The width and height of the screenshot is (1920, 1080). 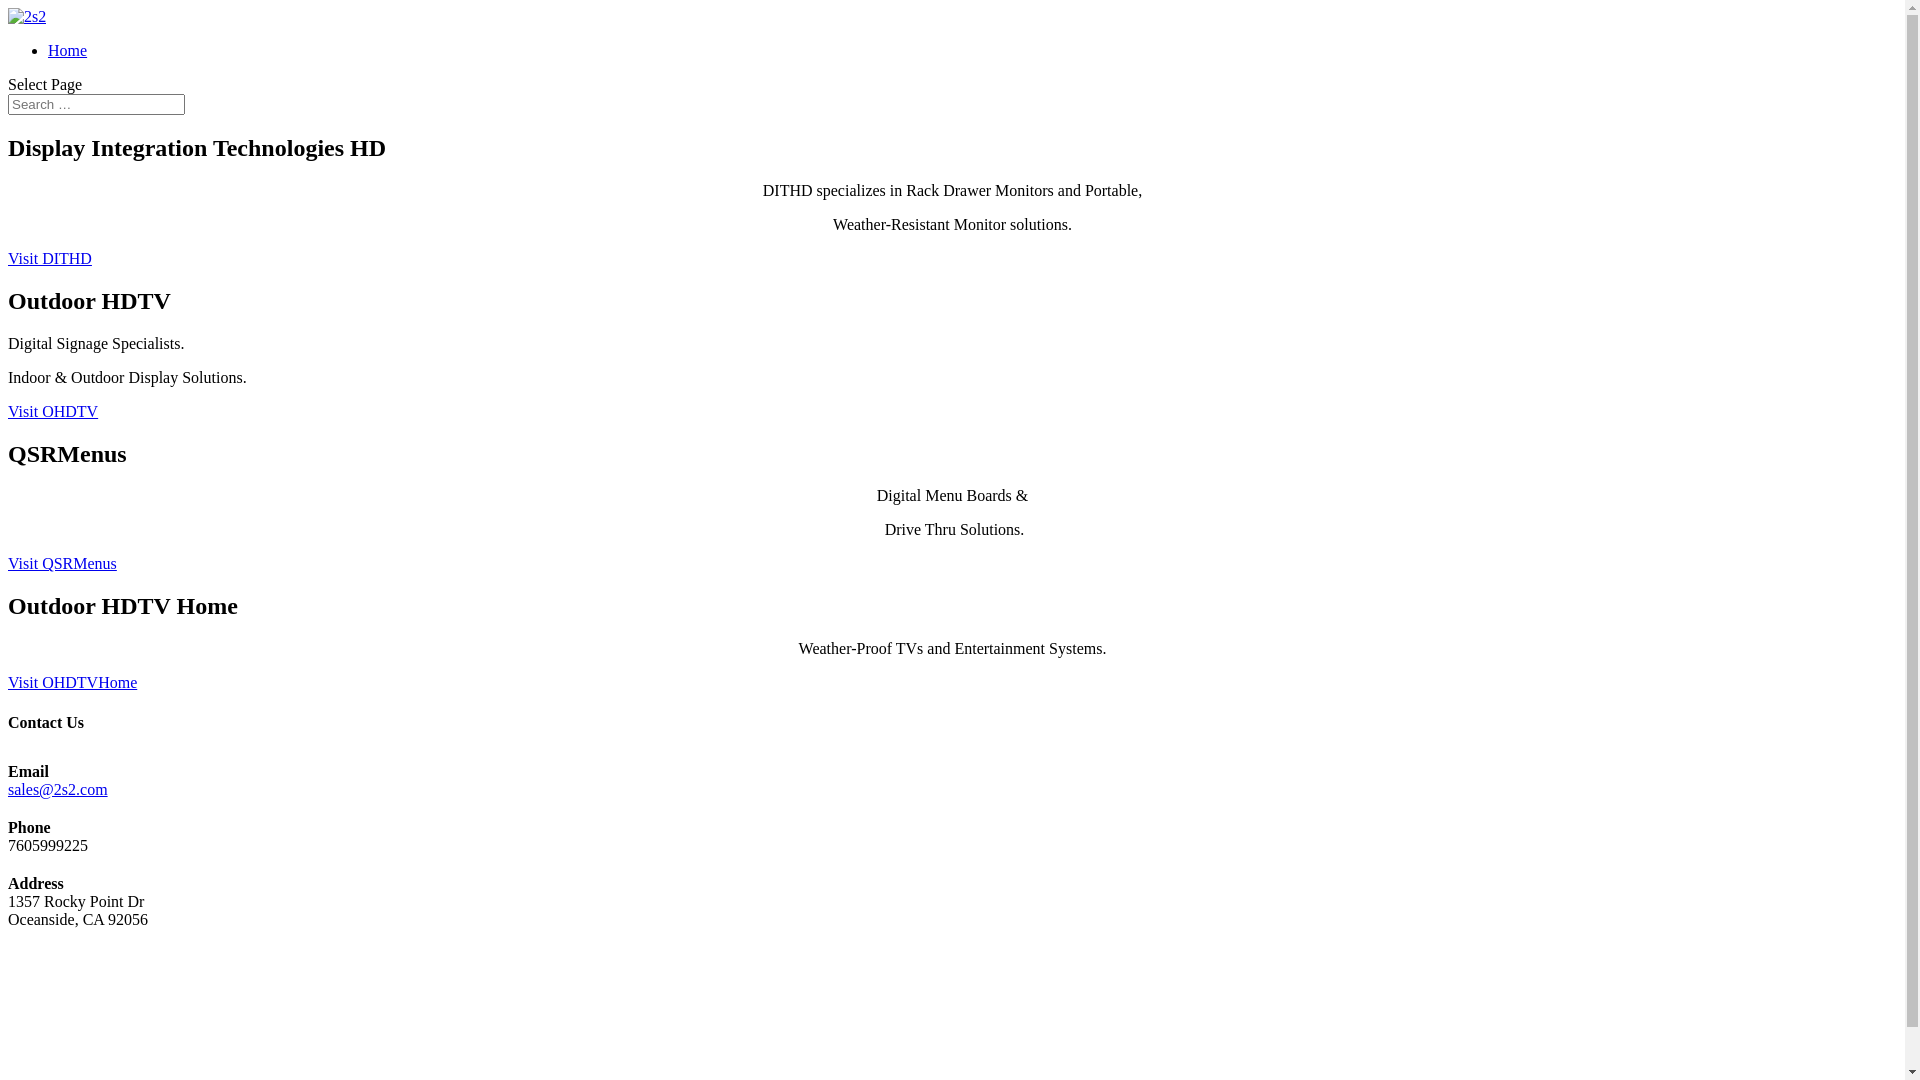 What do you see at coordinates (72, 682) in the screenshot?
I see `Visit OHDTVHome` at bounding box center [72, 682].